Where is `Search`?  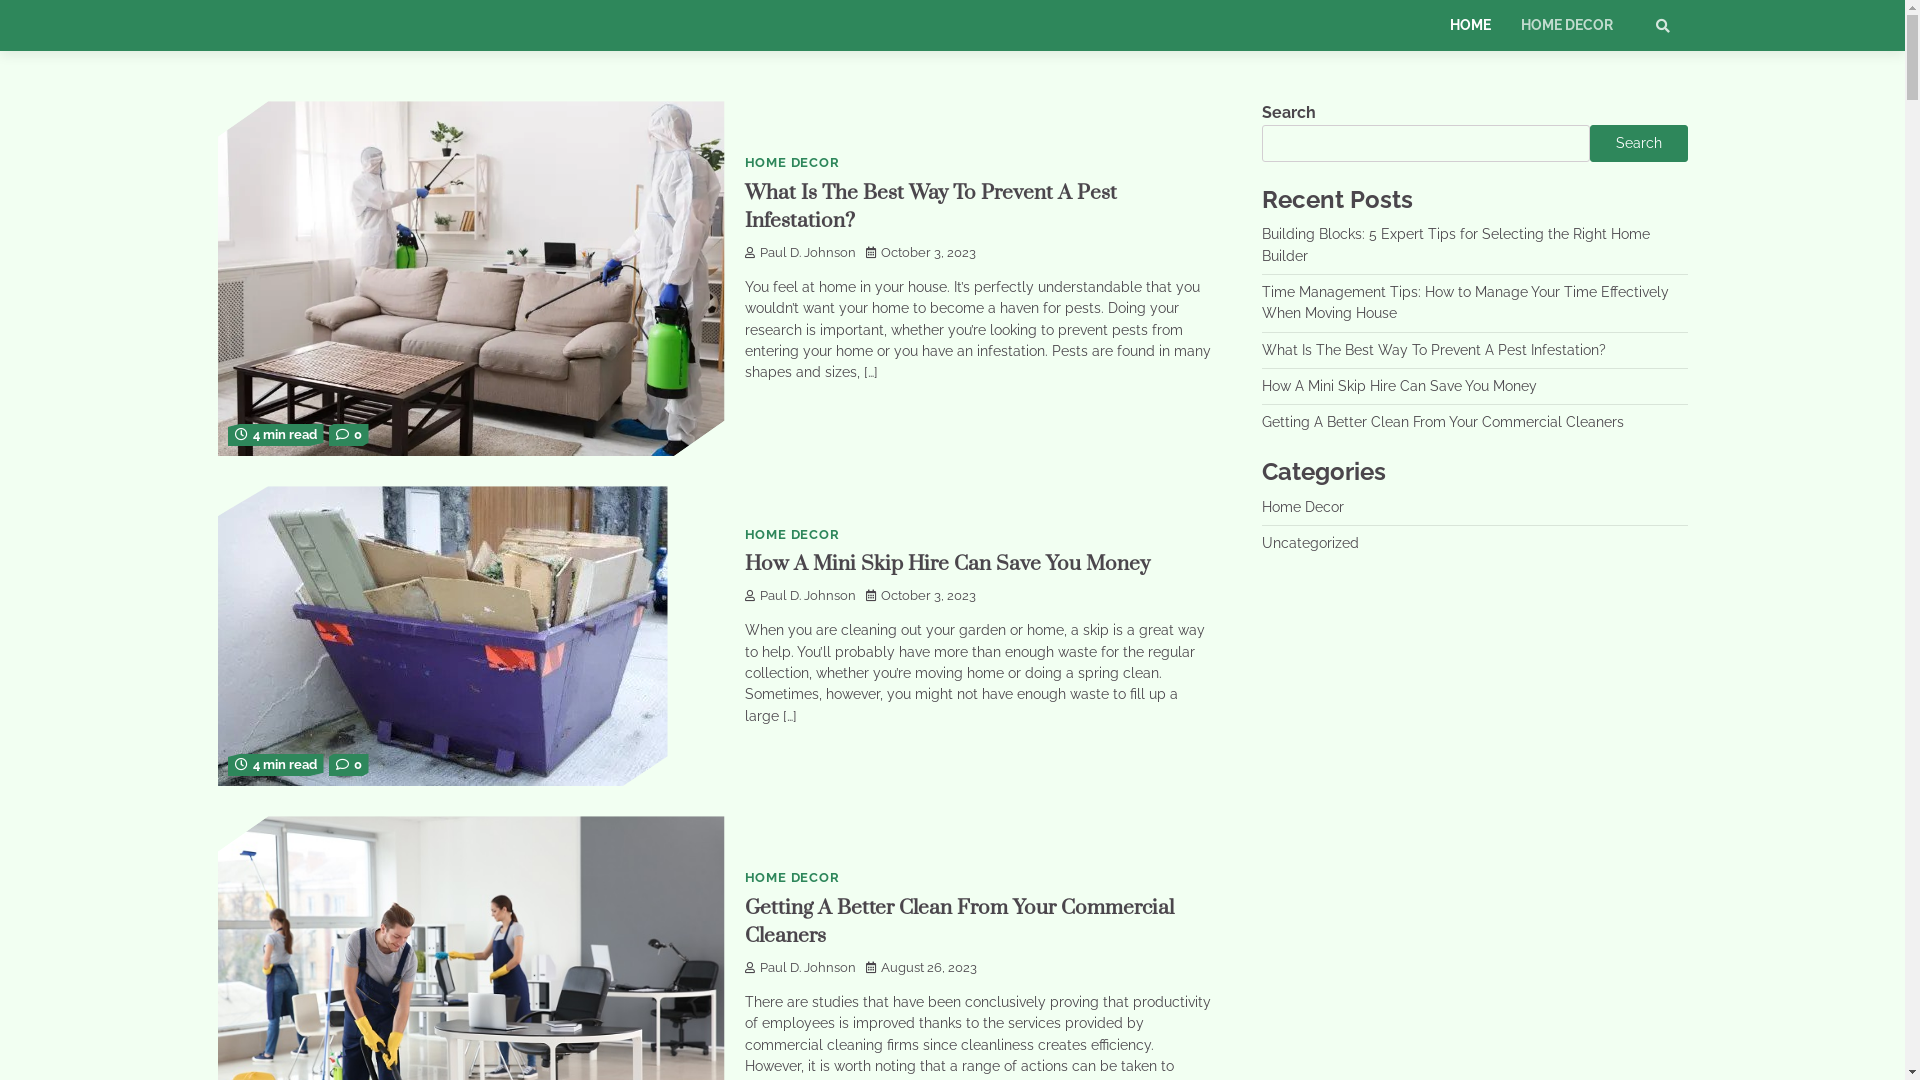
Search is located at coordinates (1639, 143).